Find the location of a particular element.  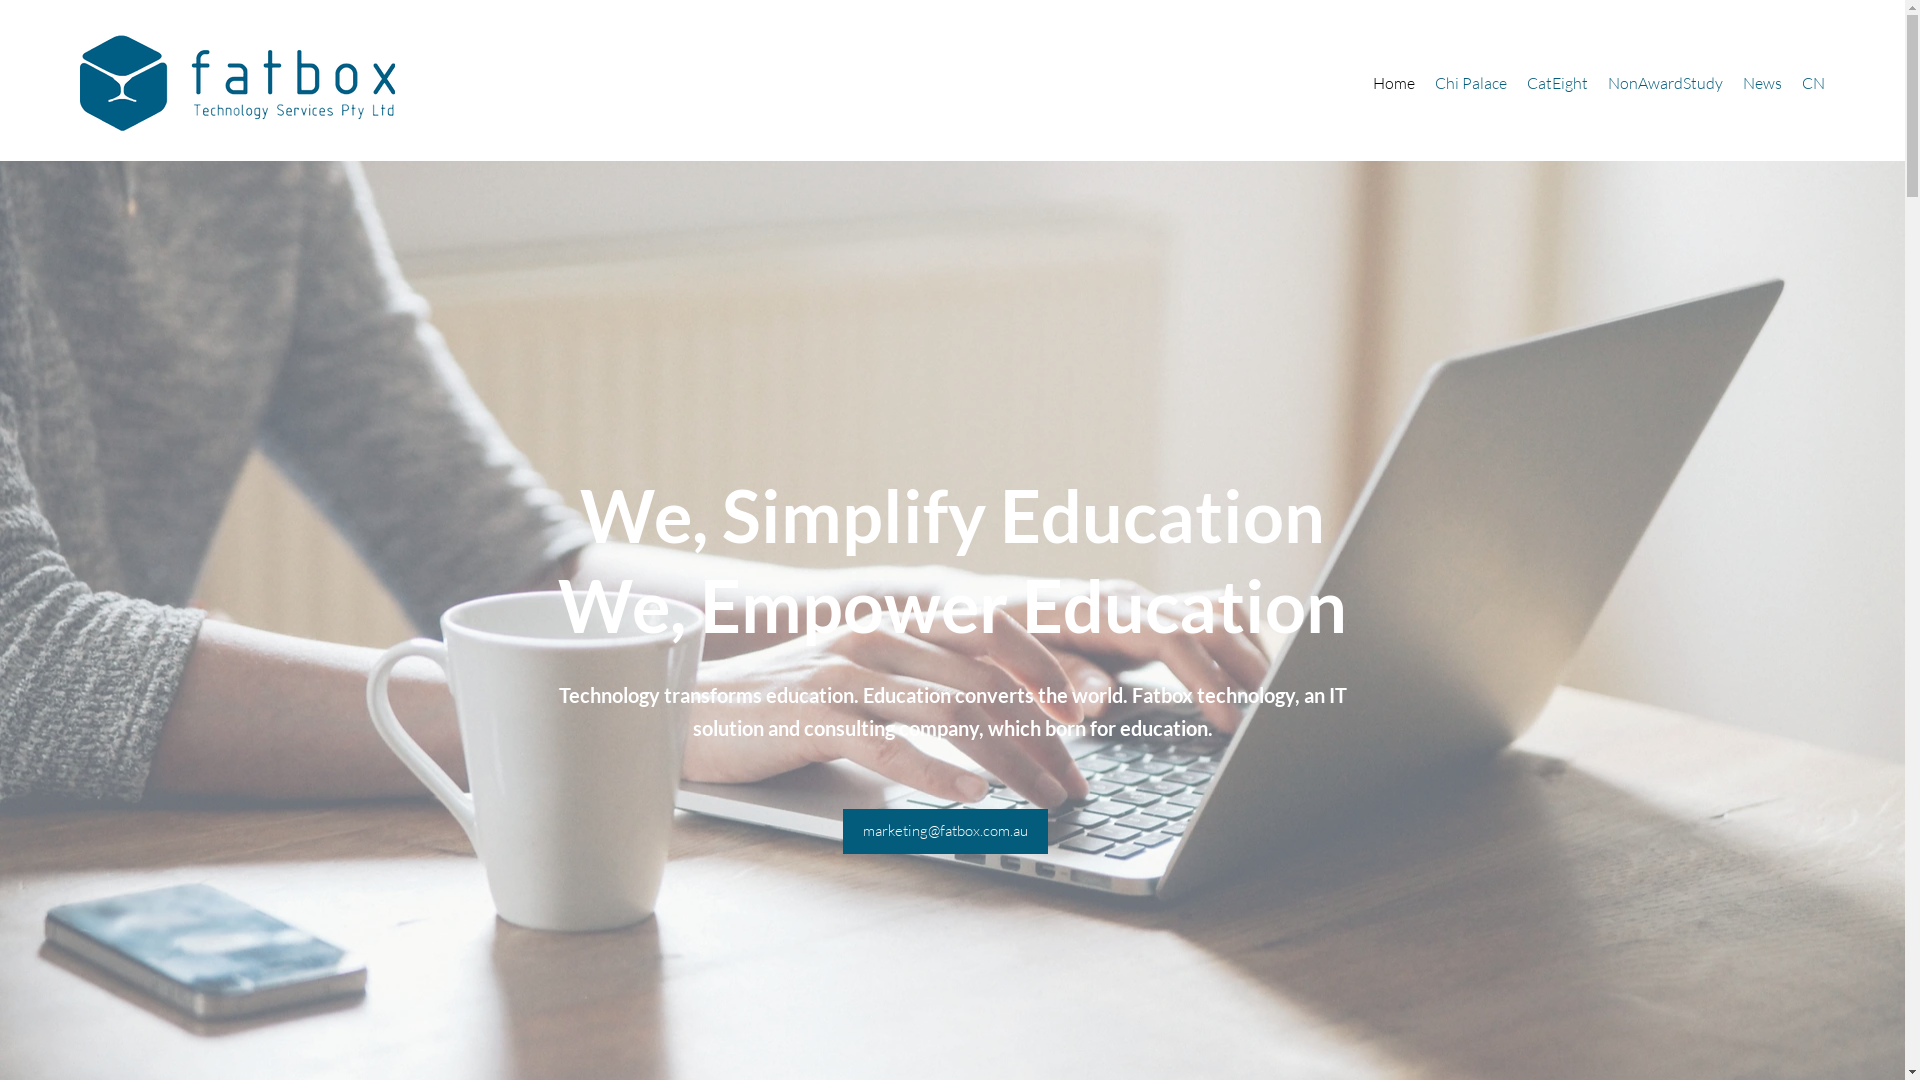

marketing@fatbox.com.au is located at coordinates (944, 832).